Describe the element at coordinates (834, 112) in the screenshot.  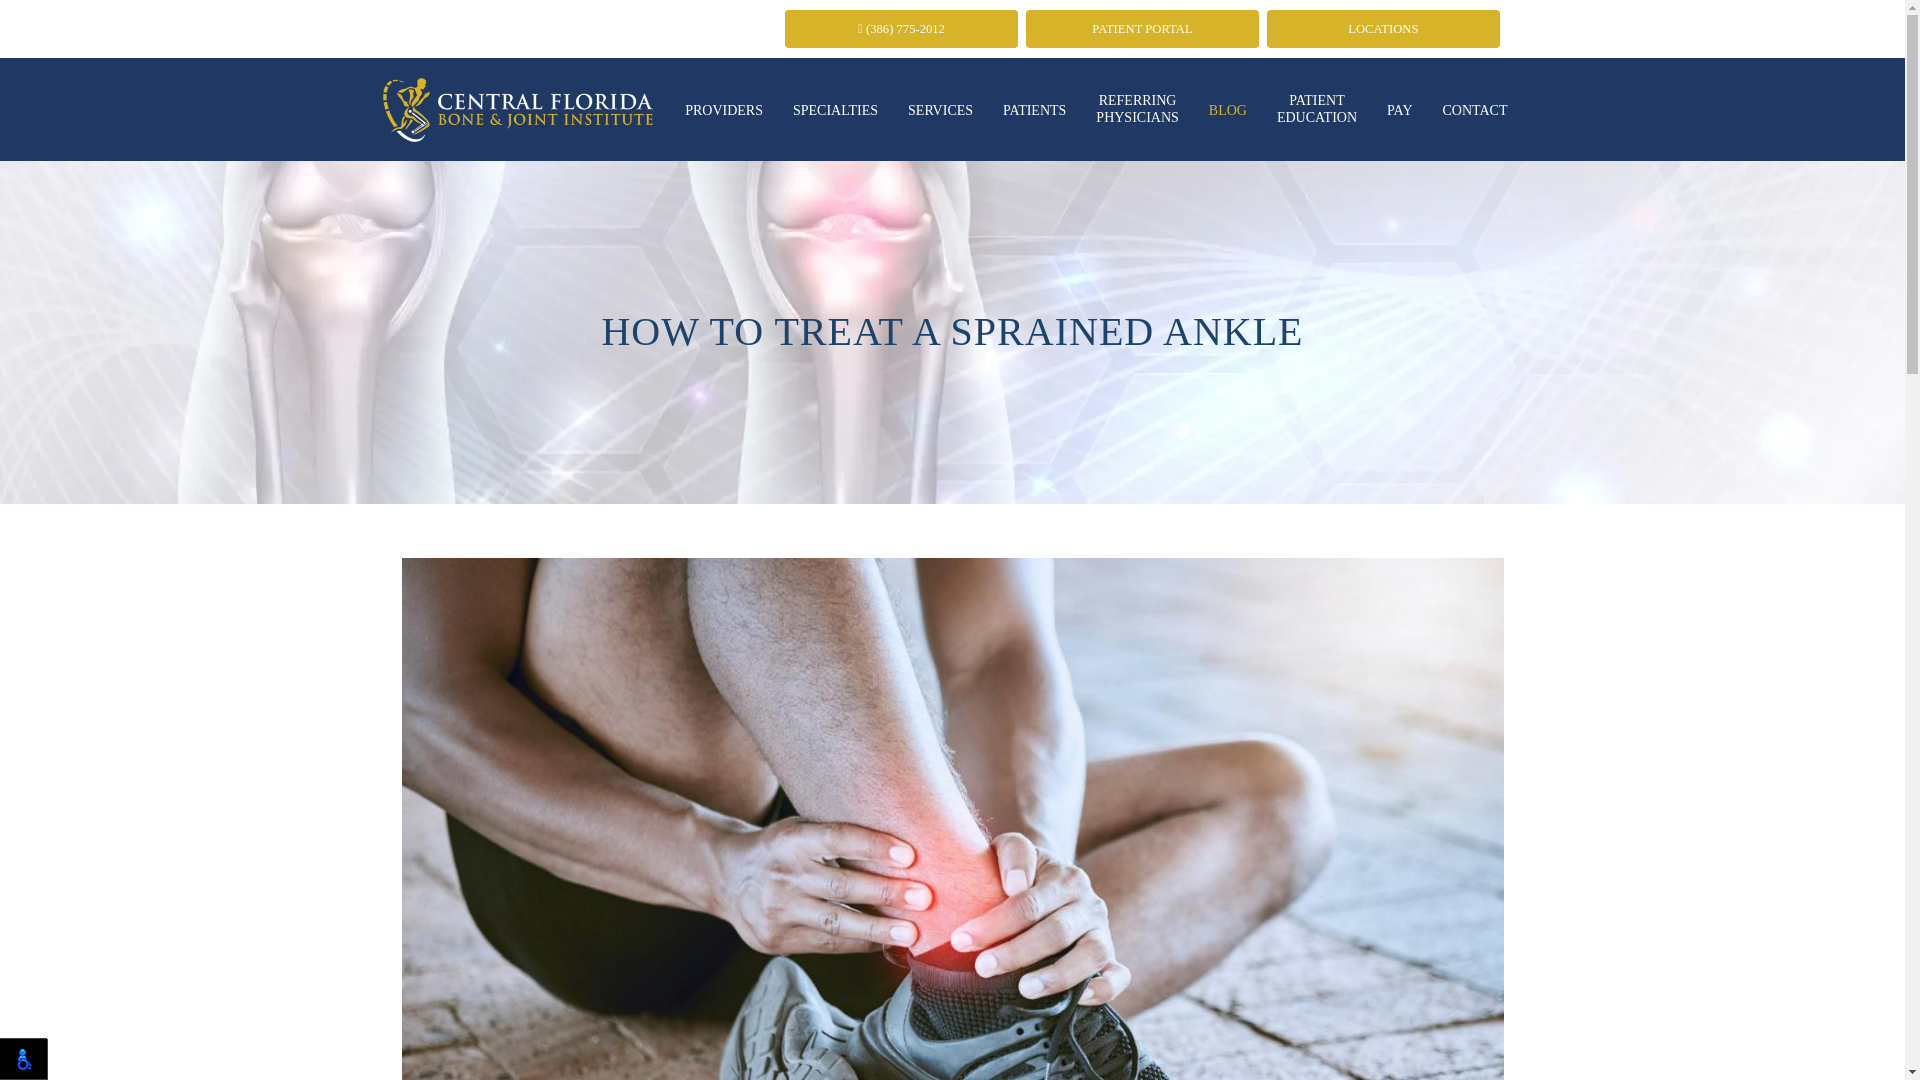
I see `PATIENT PORTAL` at that location.